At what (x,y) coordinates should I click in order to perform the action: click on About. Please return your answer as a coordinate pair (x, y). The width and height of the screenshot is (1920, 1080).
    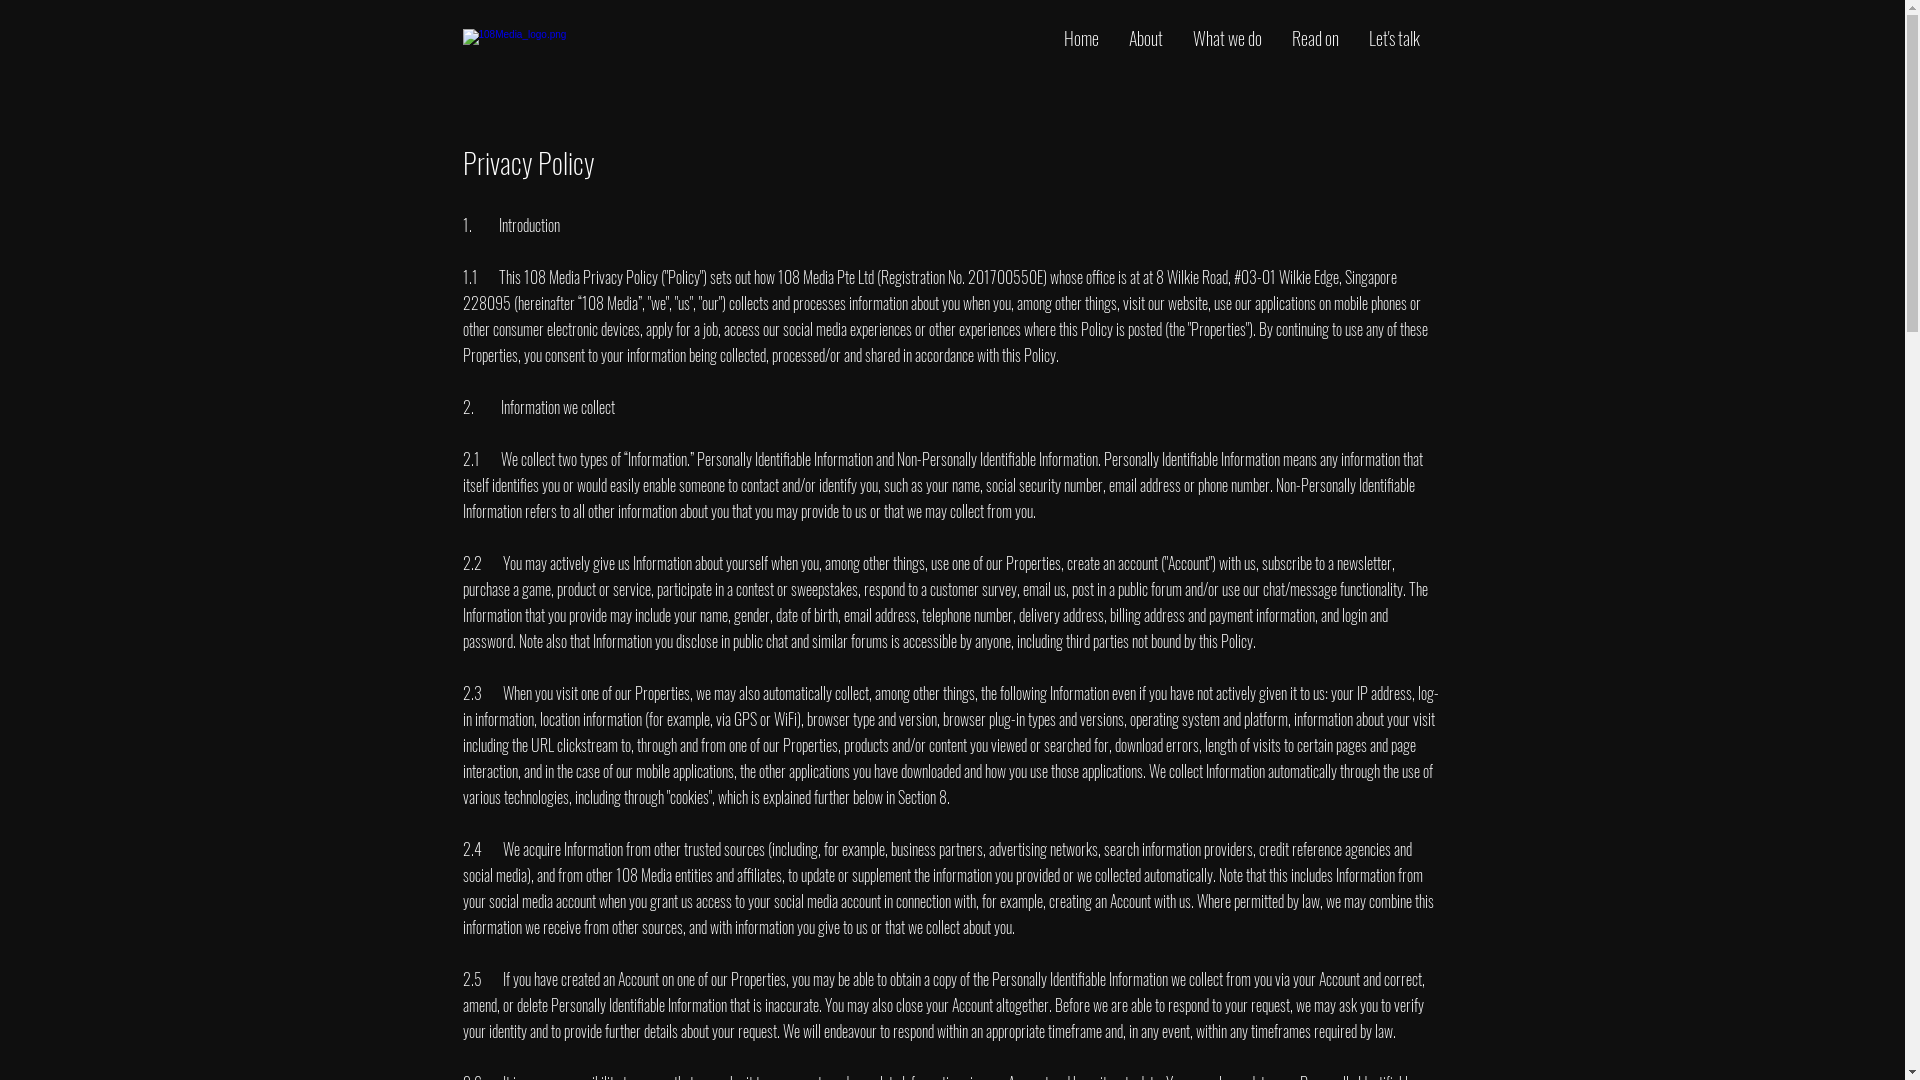
    Looking at the image, I should click on (1146, 38).